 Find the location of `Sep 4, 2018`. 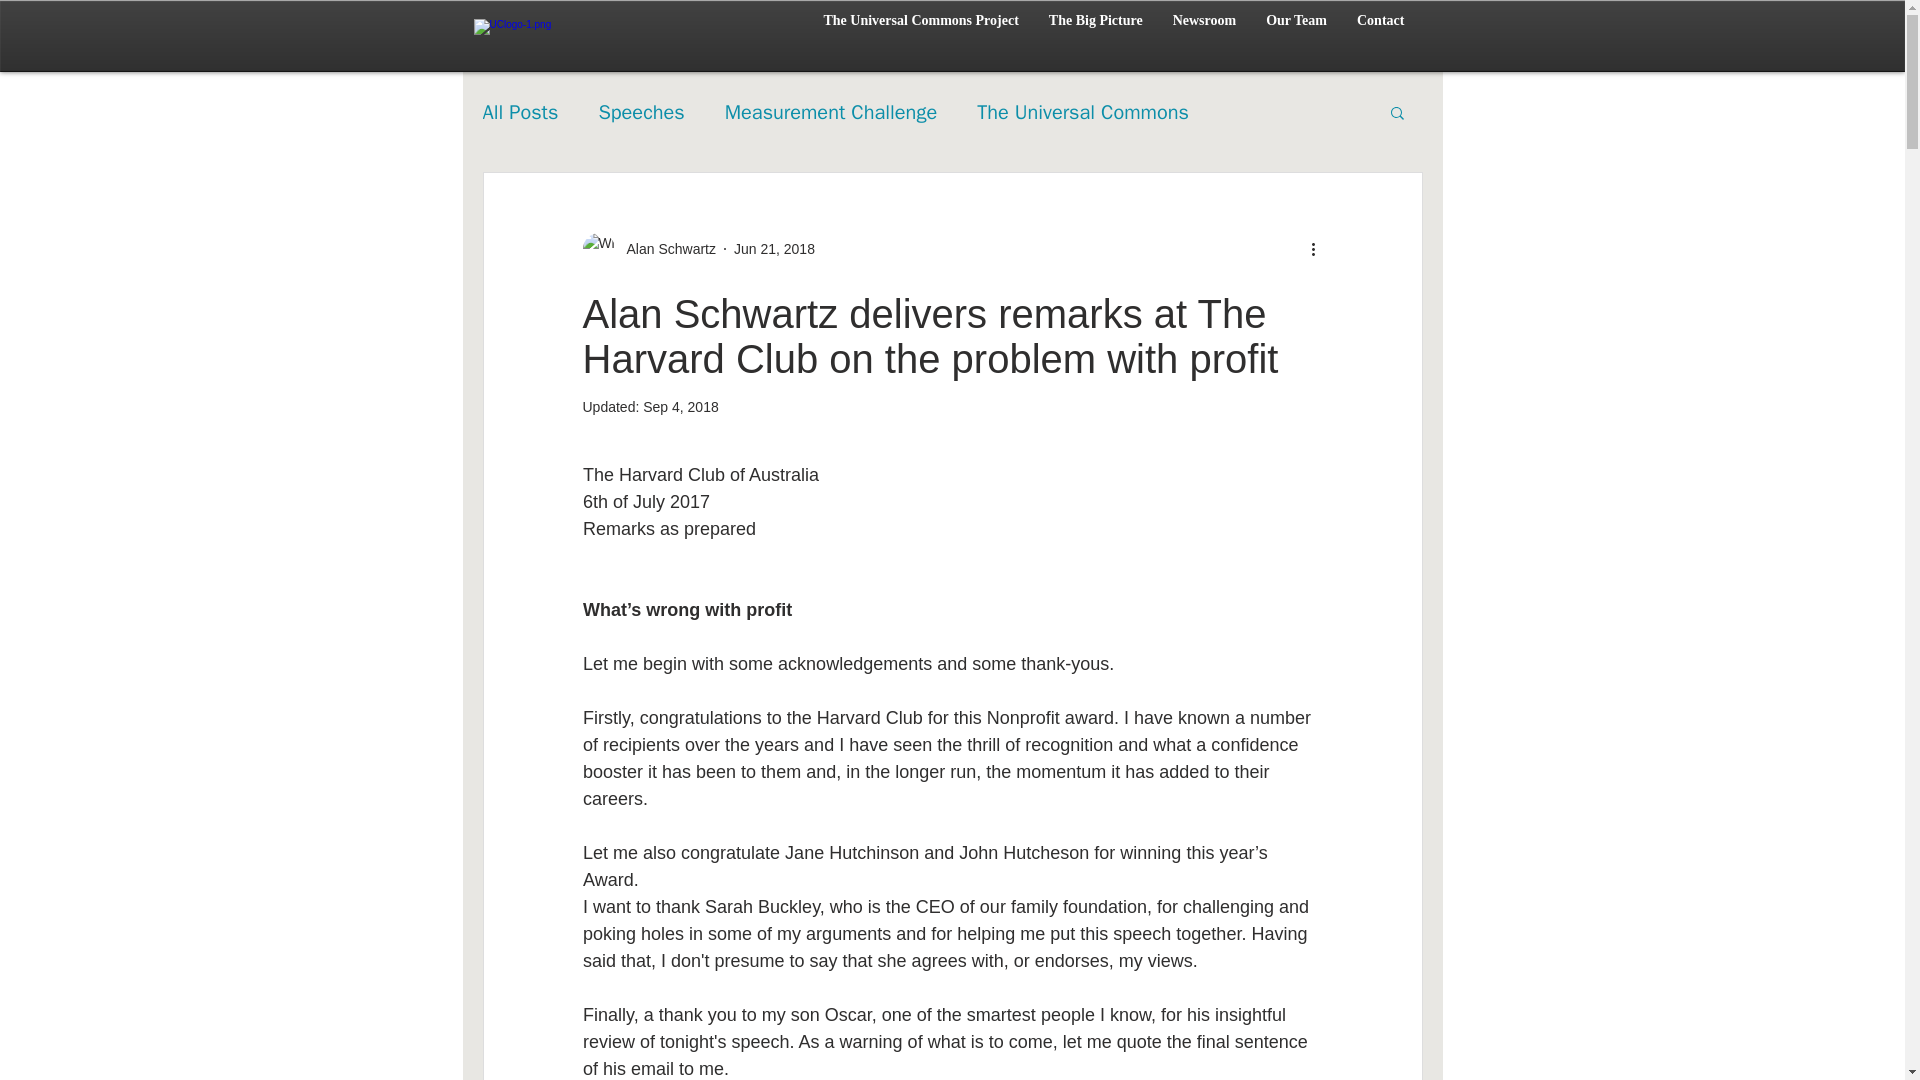

Sep 4, 2018 is located at coordinates (680, 406).